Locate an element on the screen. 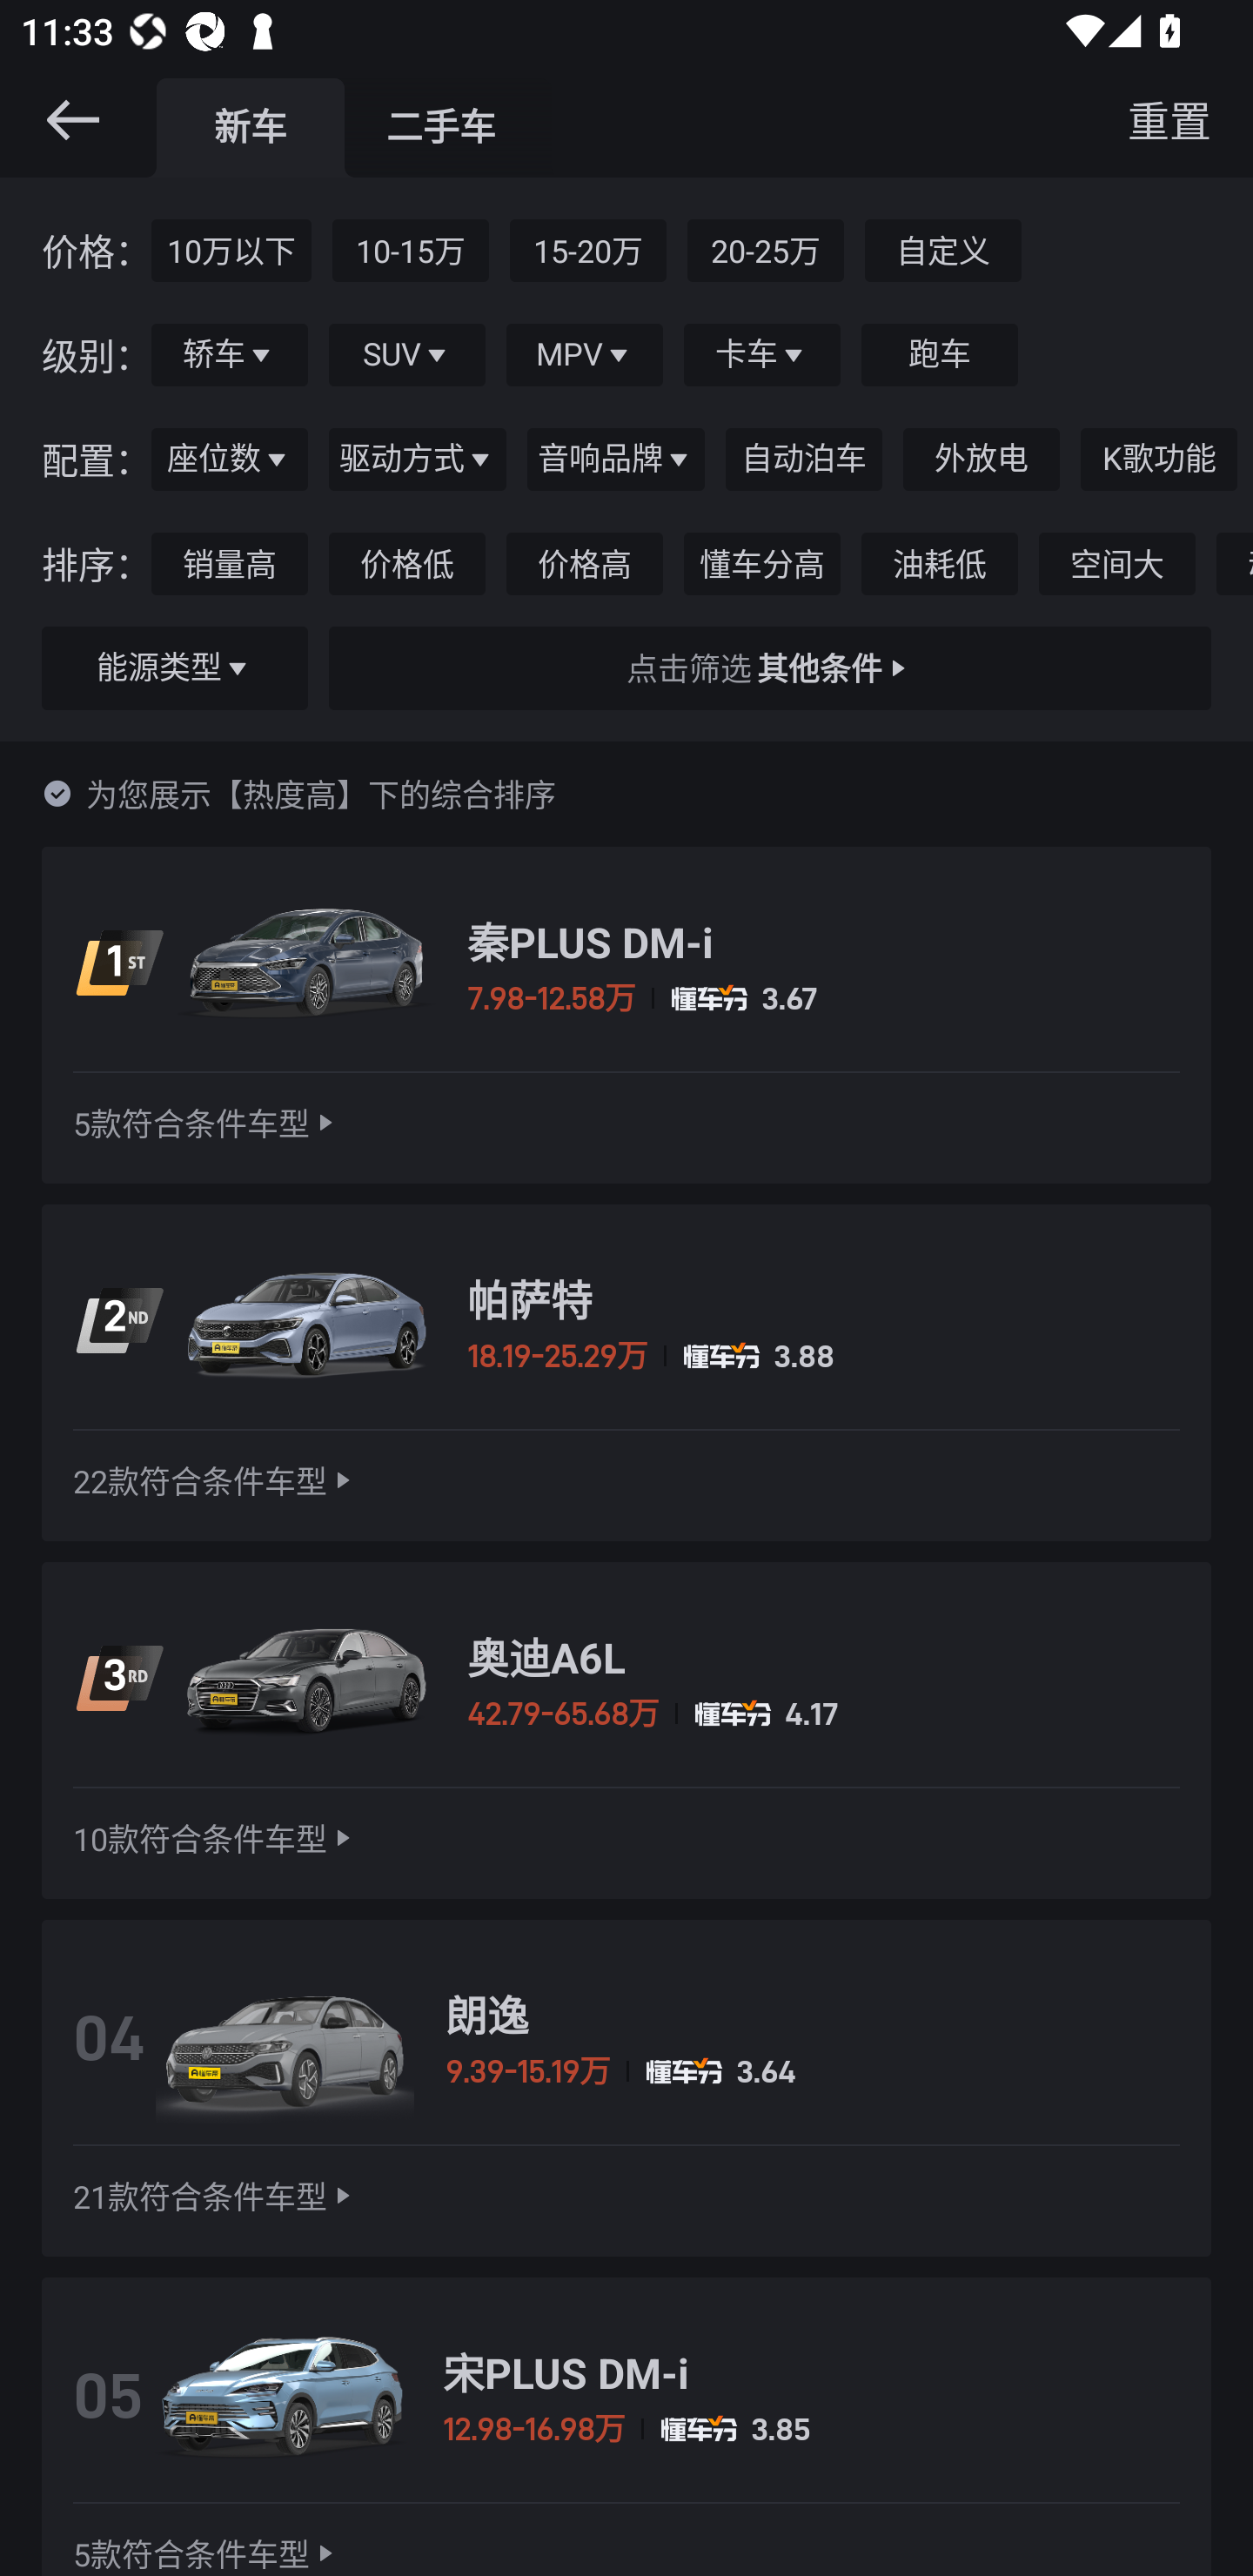 The width and height of the screenshot is (1253, 2576). 驱动方式 is located at coordinates (417, 460).